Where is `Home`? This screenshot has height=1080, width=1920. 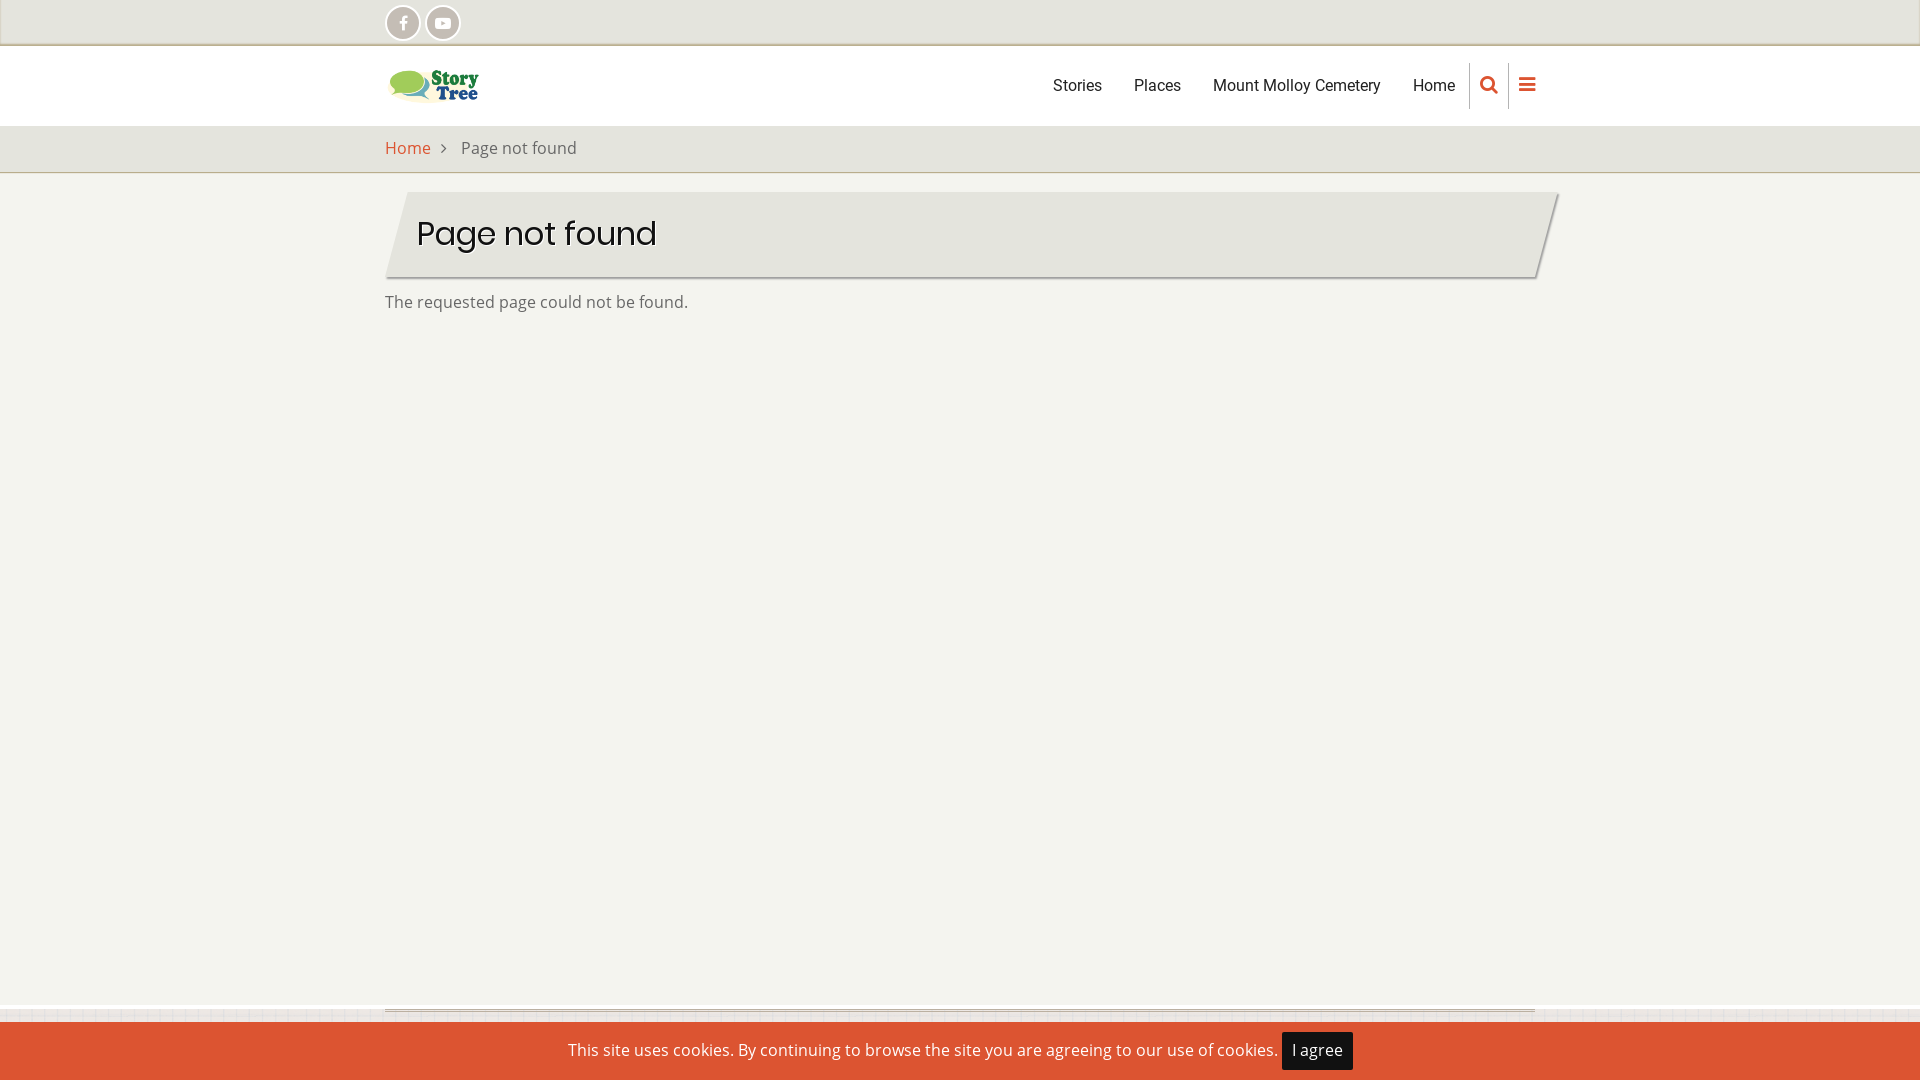
Home is located at coordinates (408, 148).